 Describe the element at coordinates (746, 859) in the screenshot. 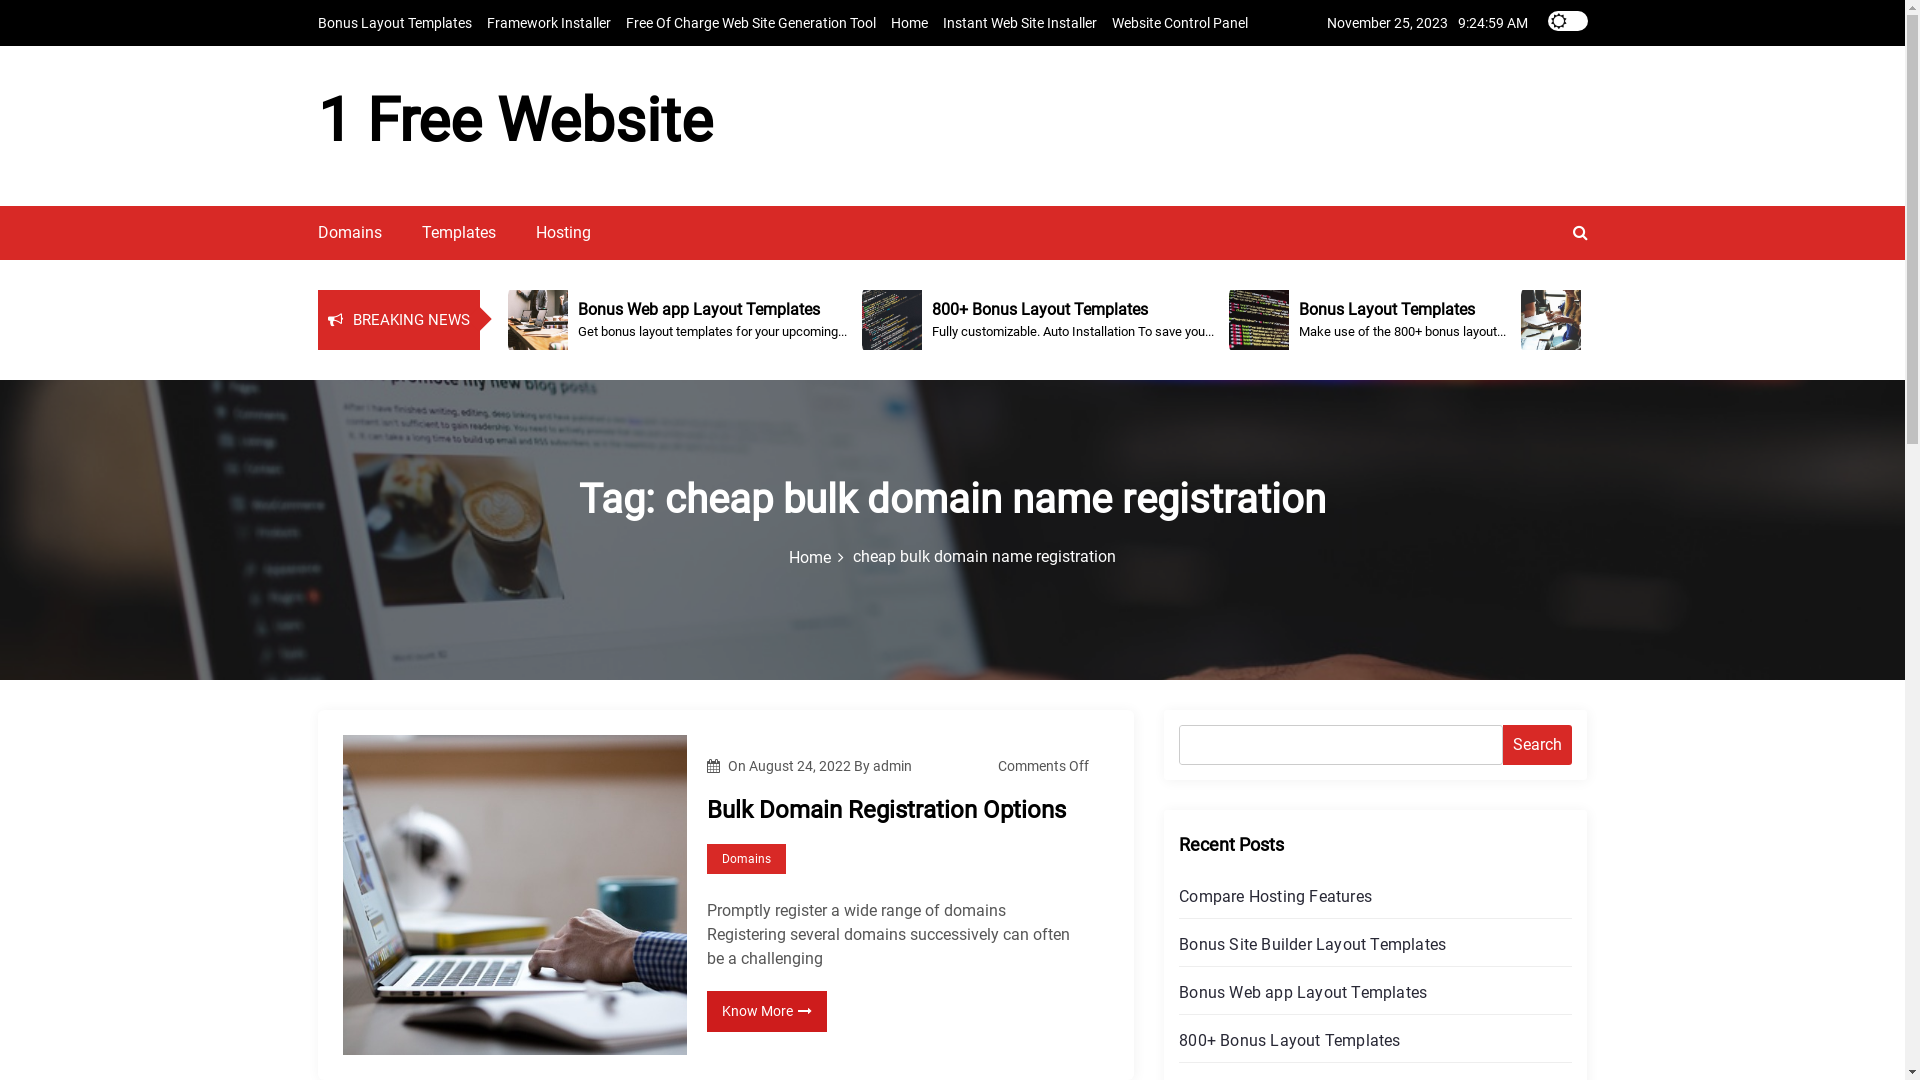

I see `Domains` at that location.